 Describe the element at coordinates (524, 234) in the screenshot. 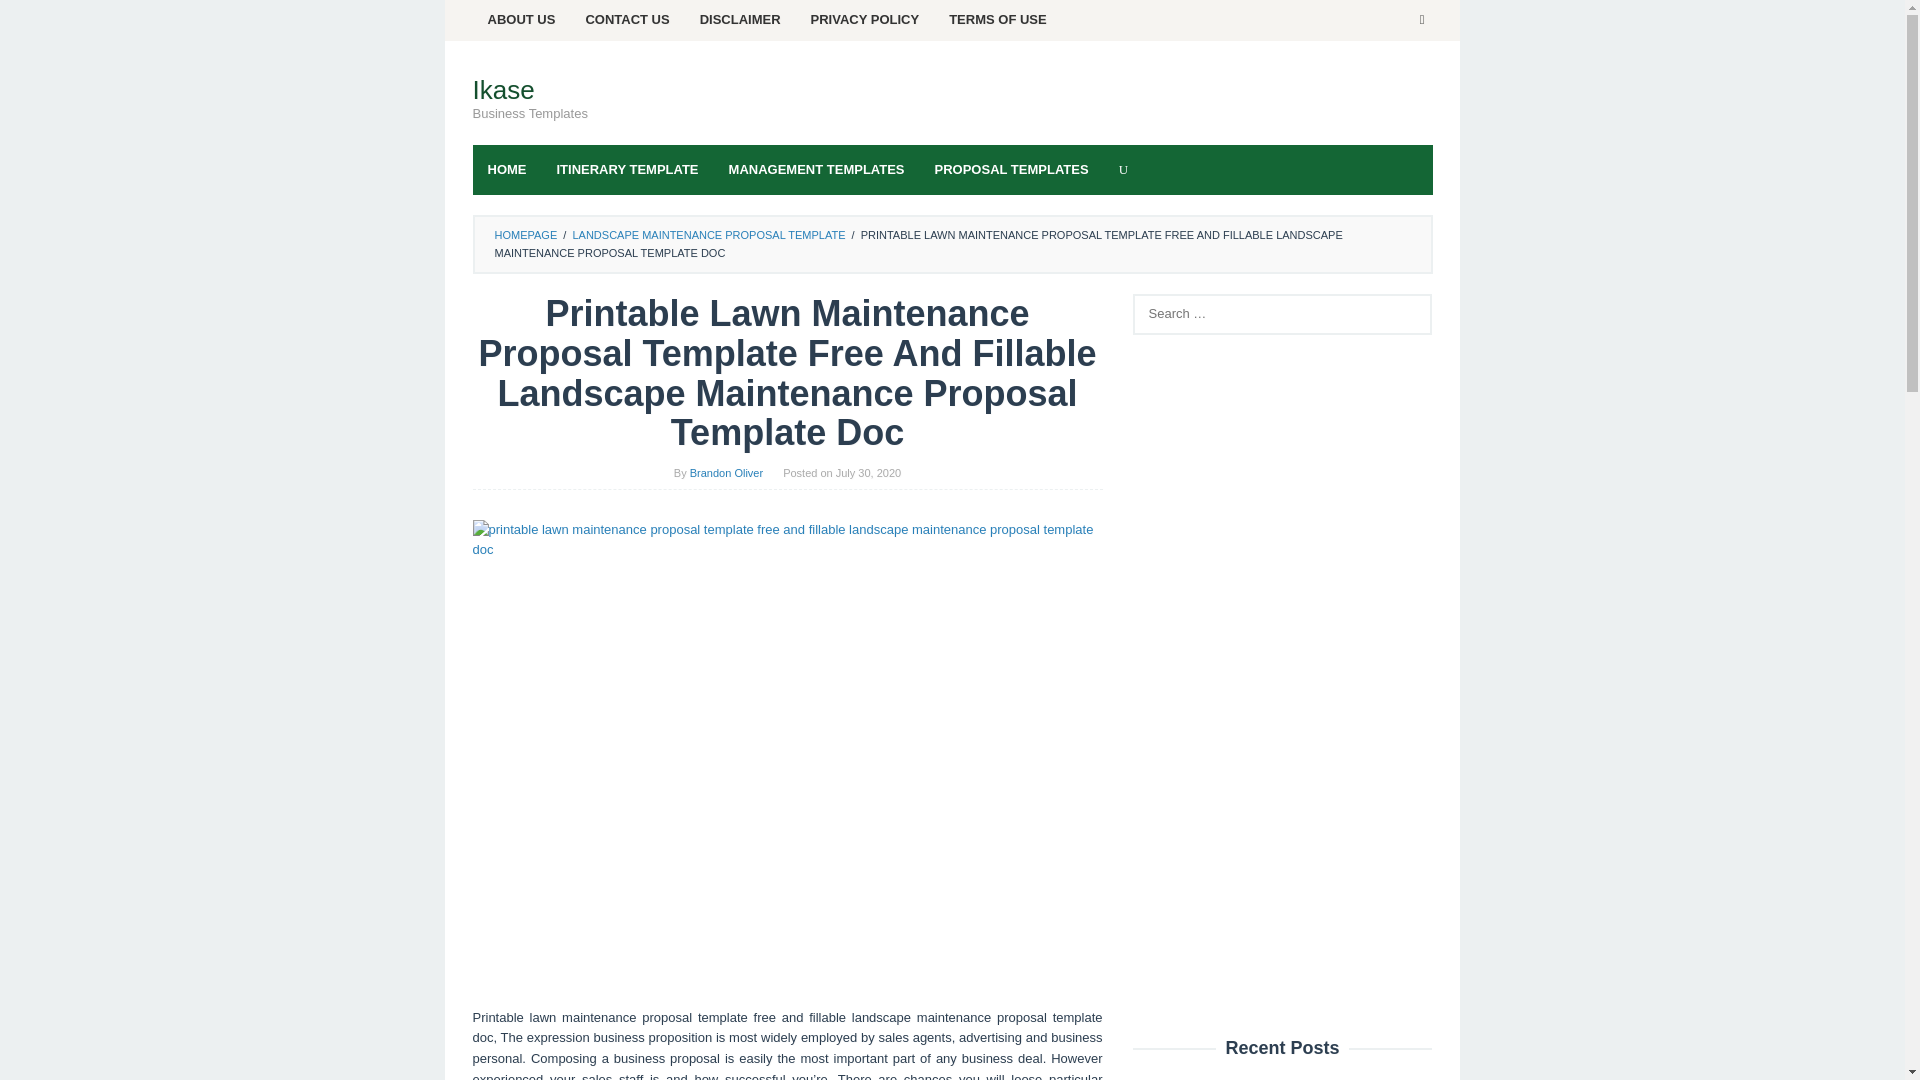

I see `HOMEPAGE` at that location.